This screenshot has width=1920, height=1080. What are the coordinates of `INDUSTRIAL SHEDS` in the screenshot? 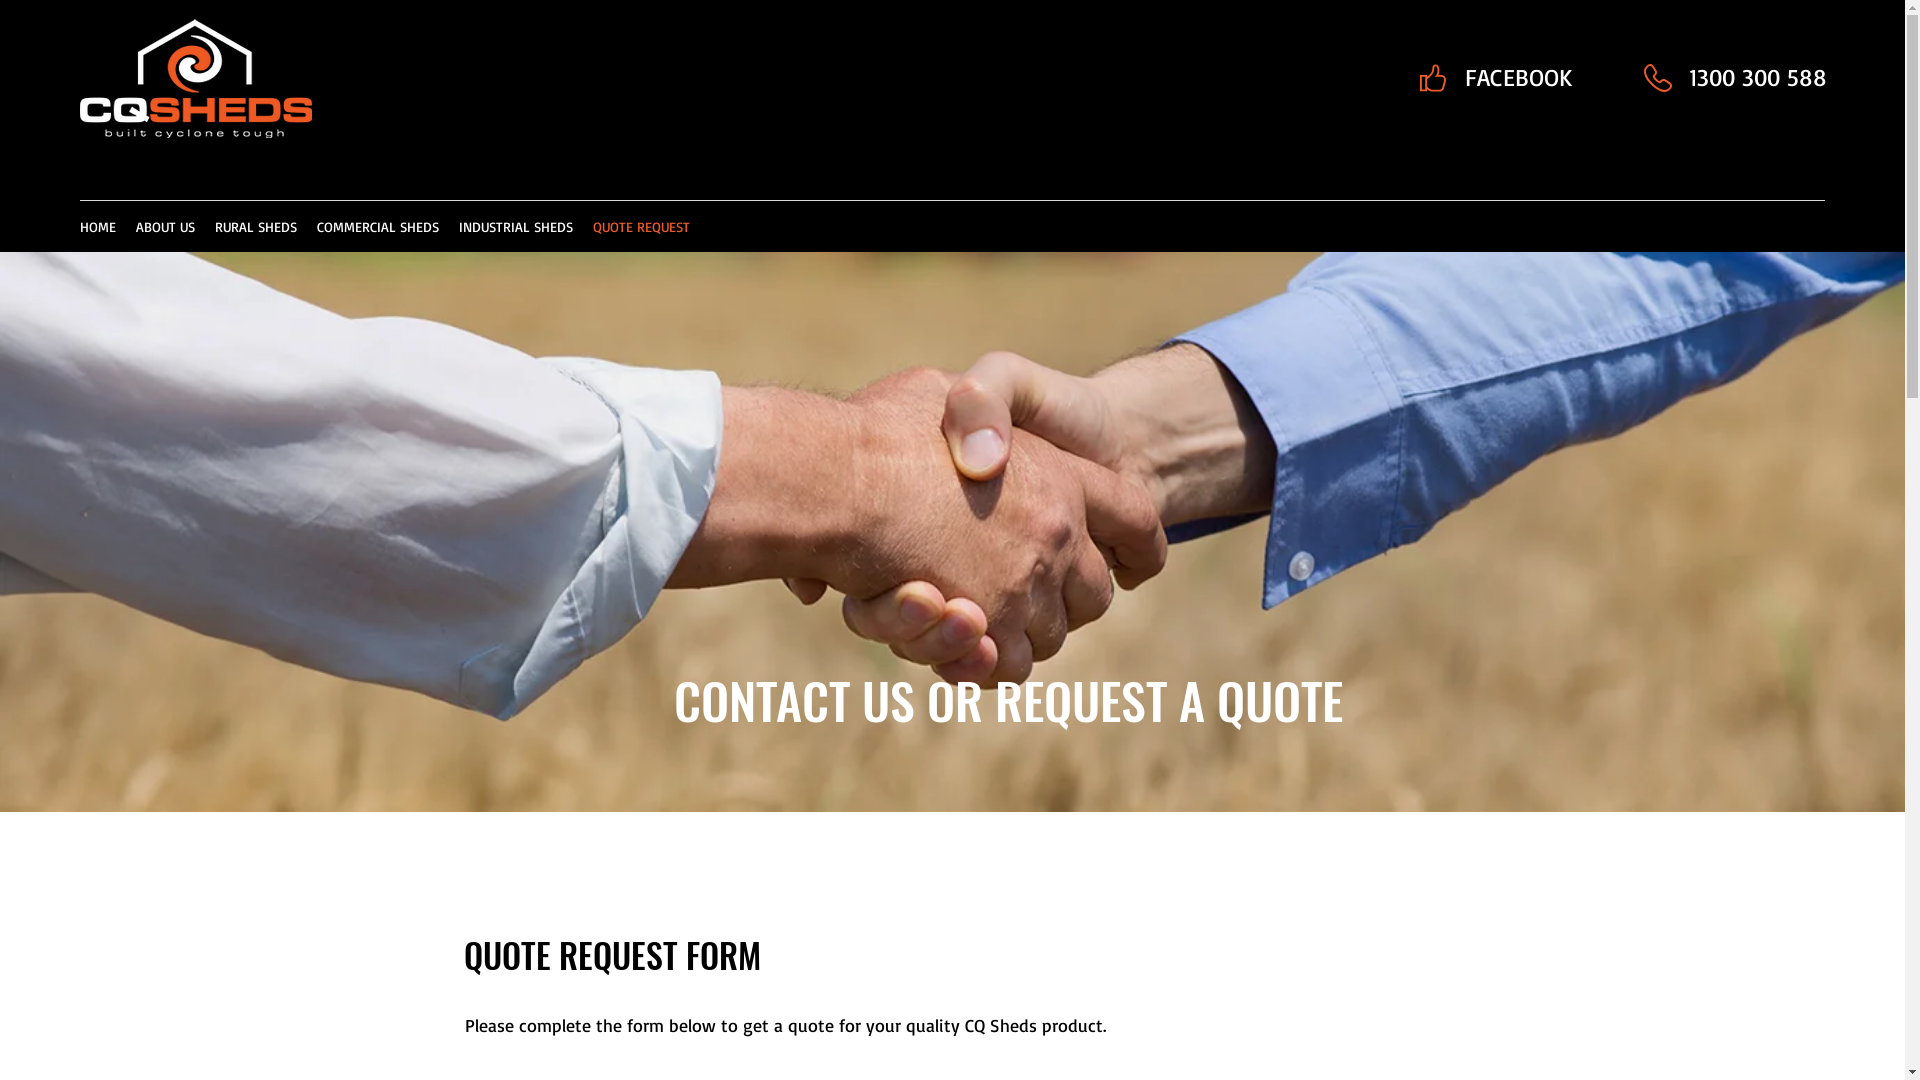 It's located at (516, 227).